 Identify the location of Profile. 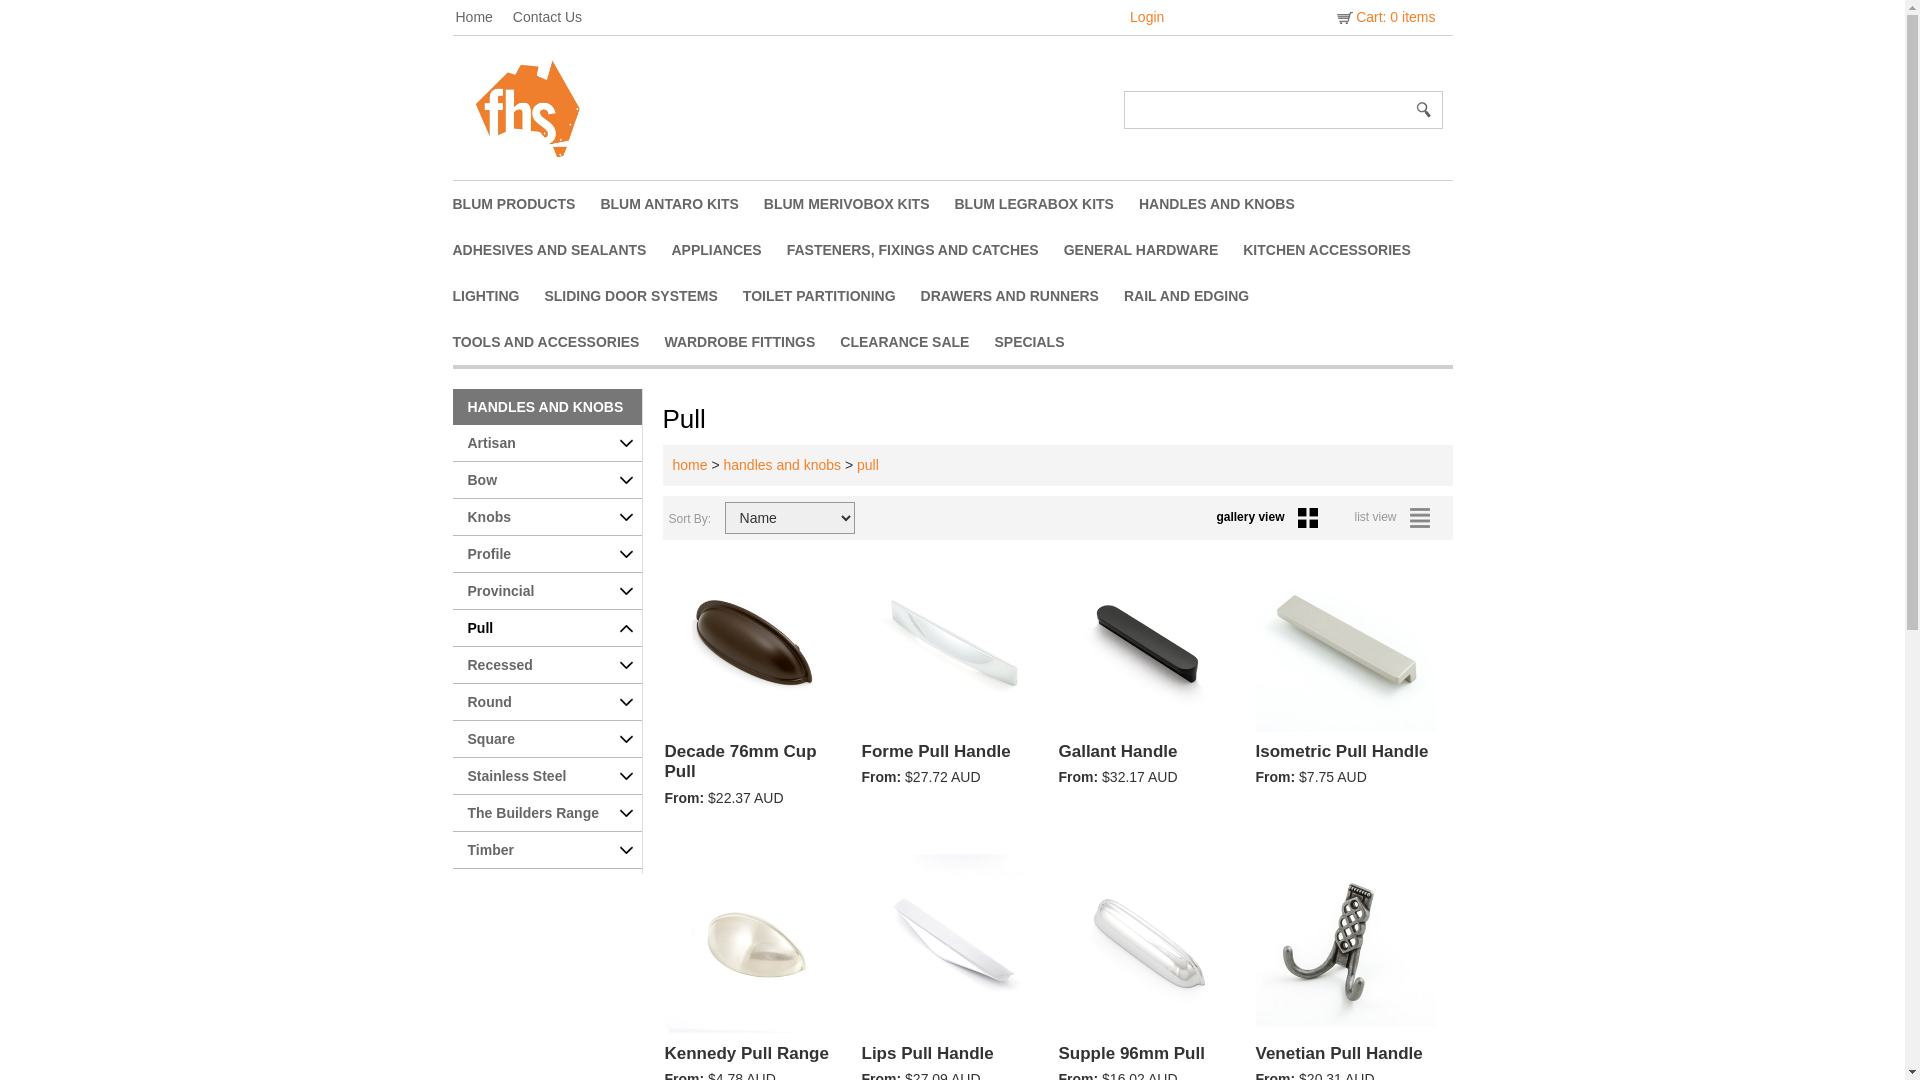
(546, 554).